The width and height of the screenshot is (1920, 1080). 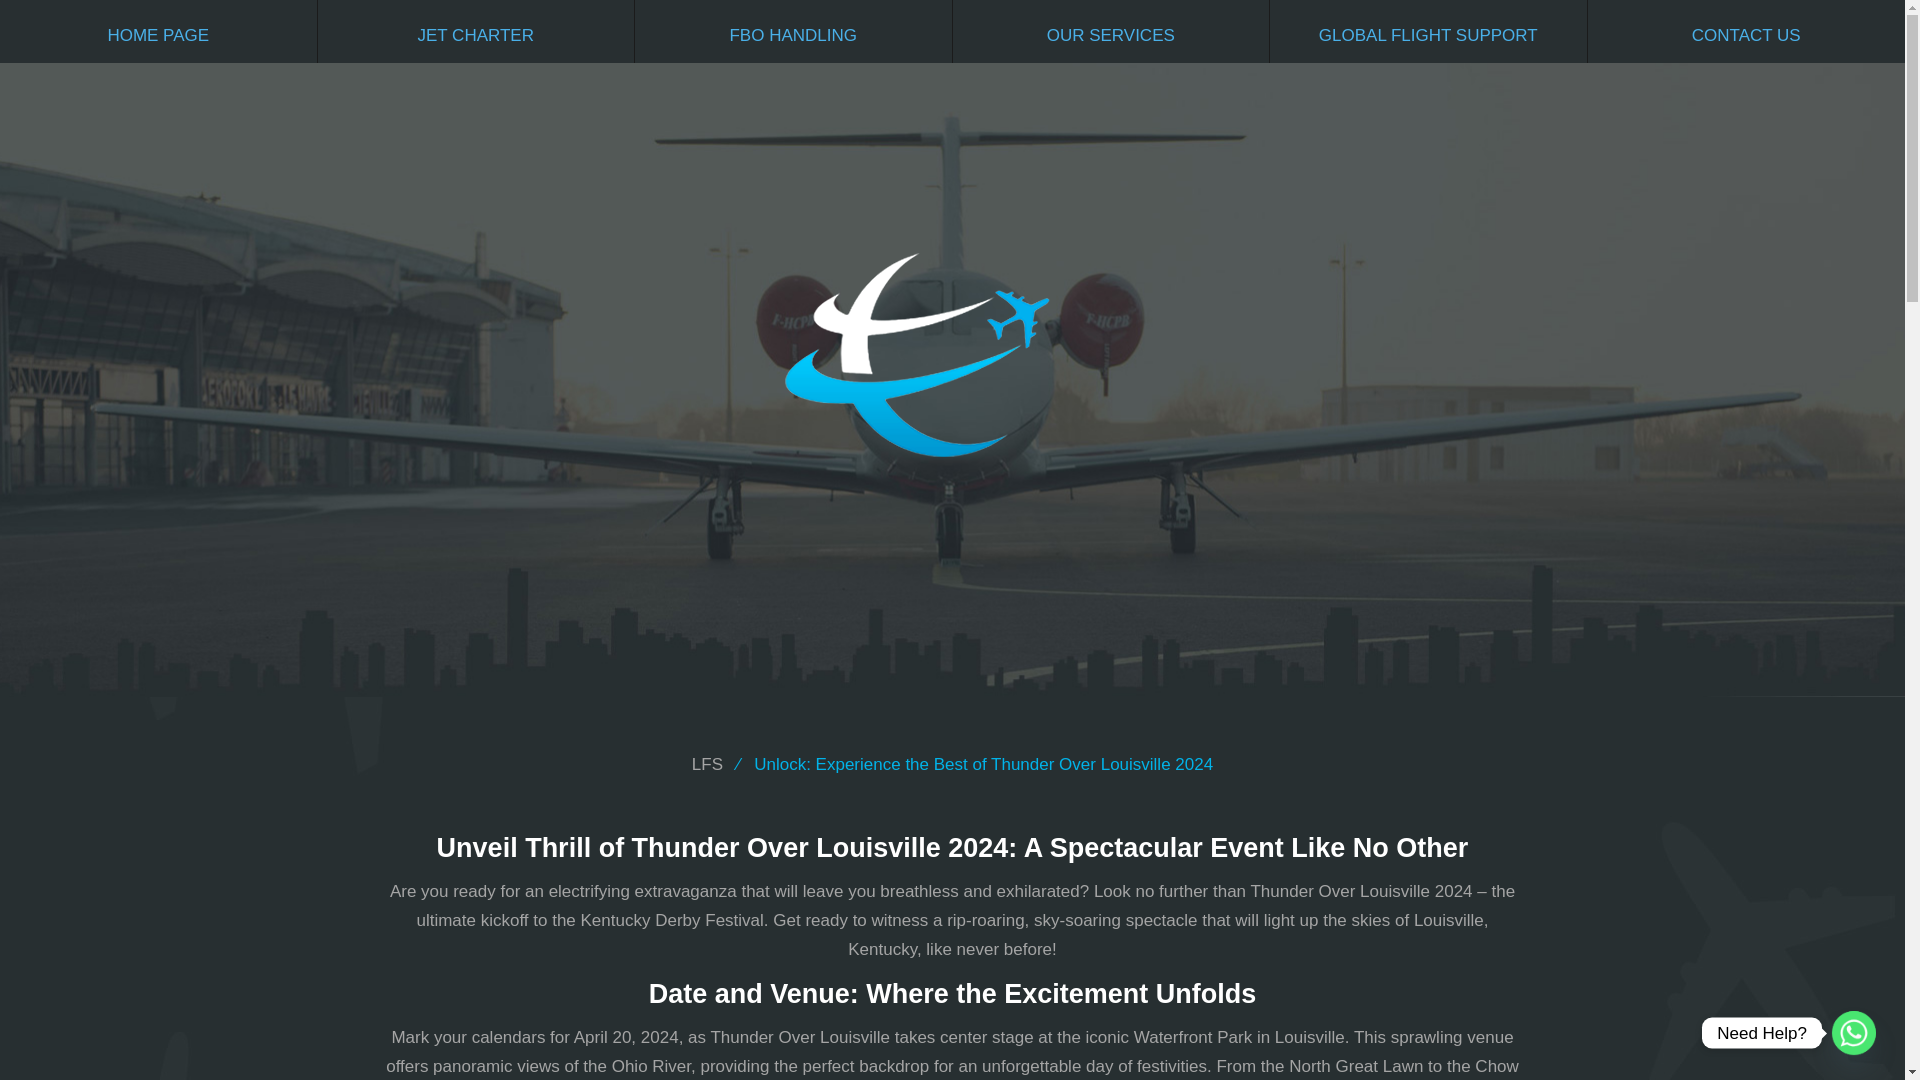 I want to click on JET CHARTER, so click(x=476, y=31).